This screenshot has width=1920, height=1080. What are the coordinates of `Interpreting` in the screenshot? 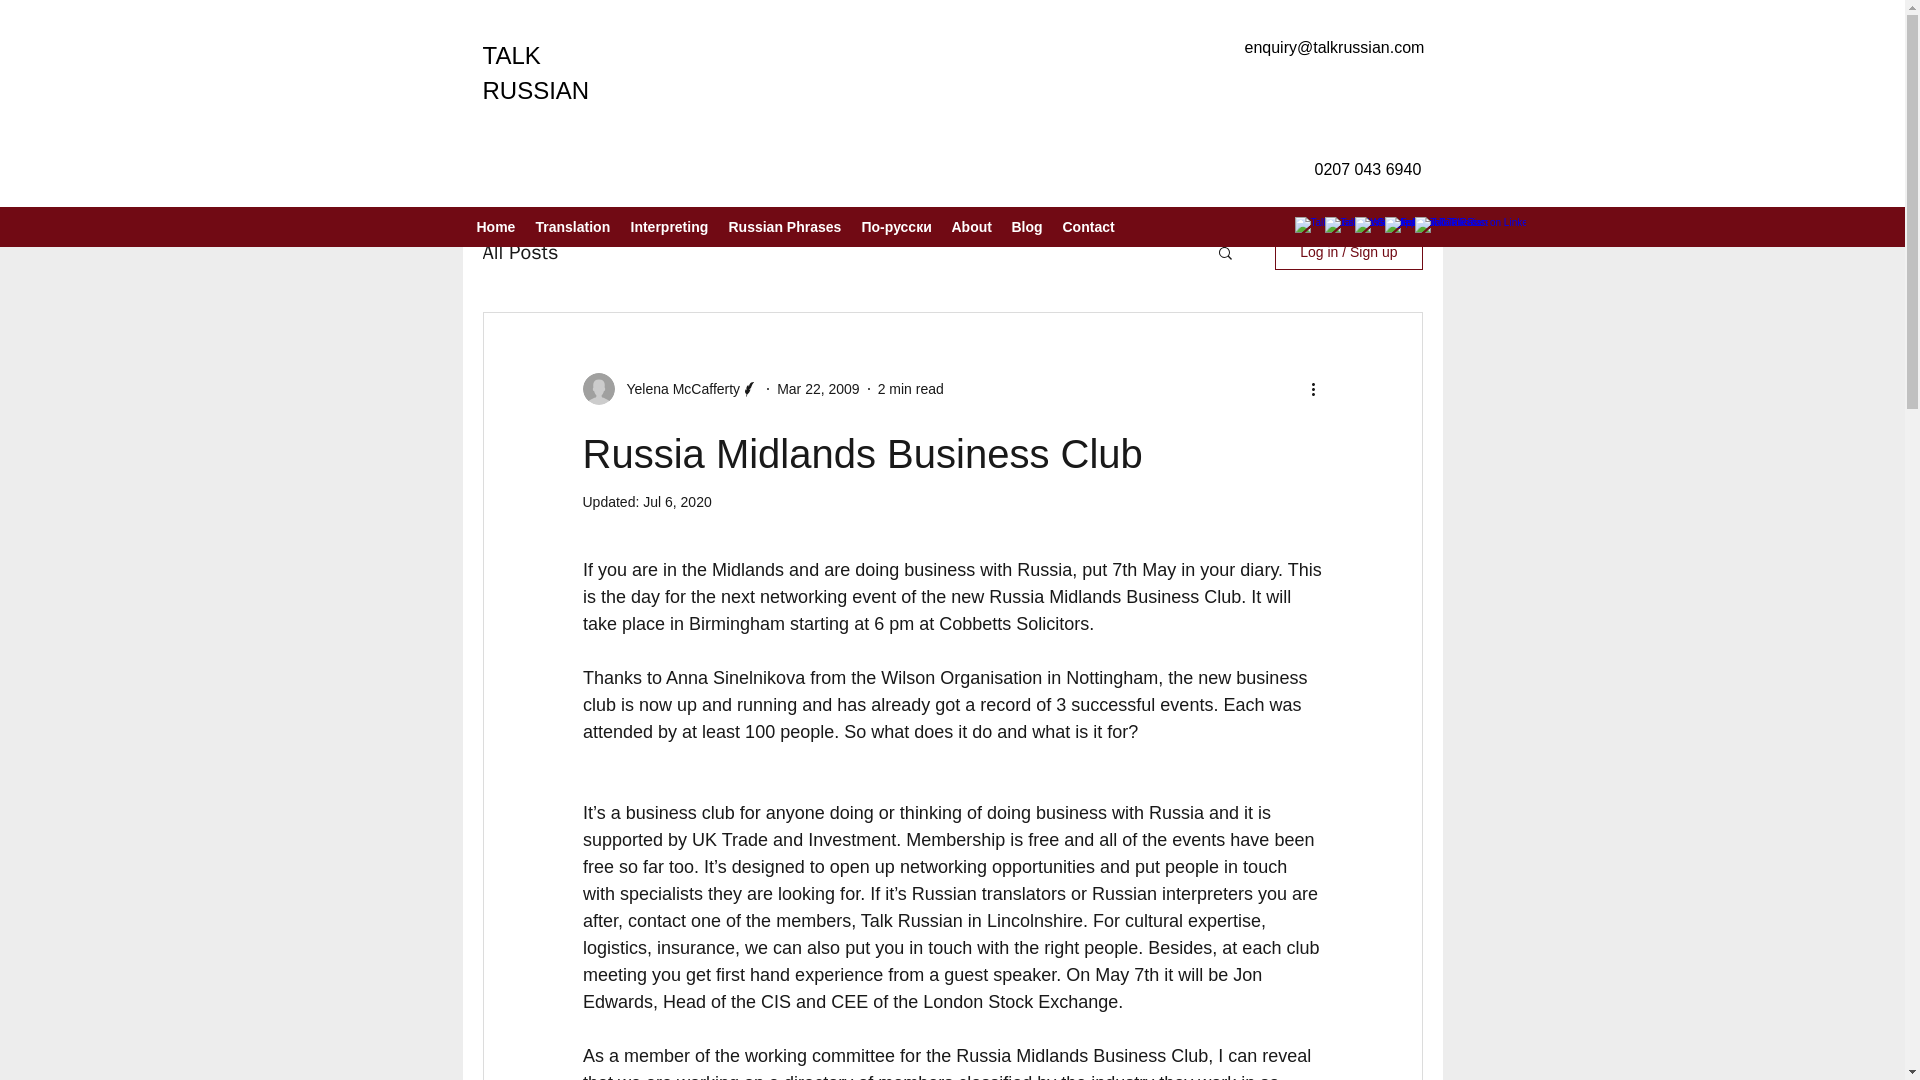 It's located at (669, 226).